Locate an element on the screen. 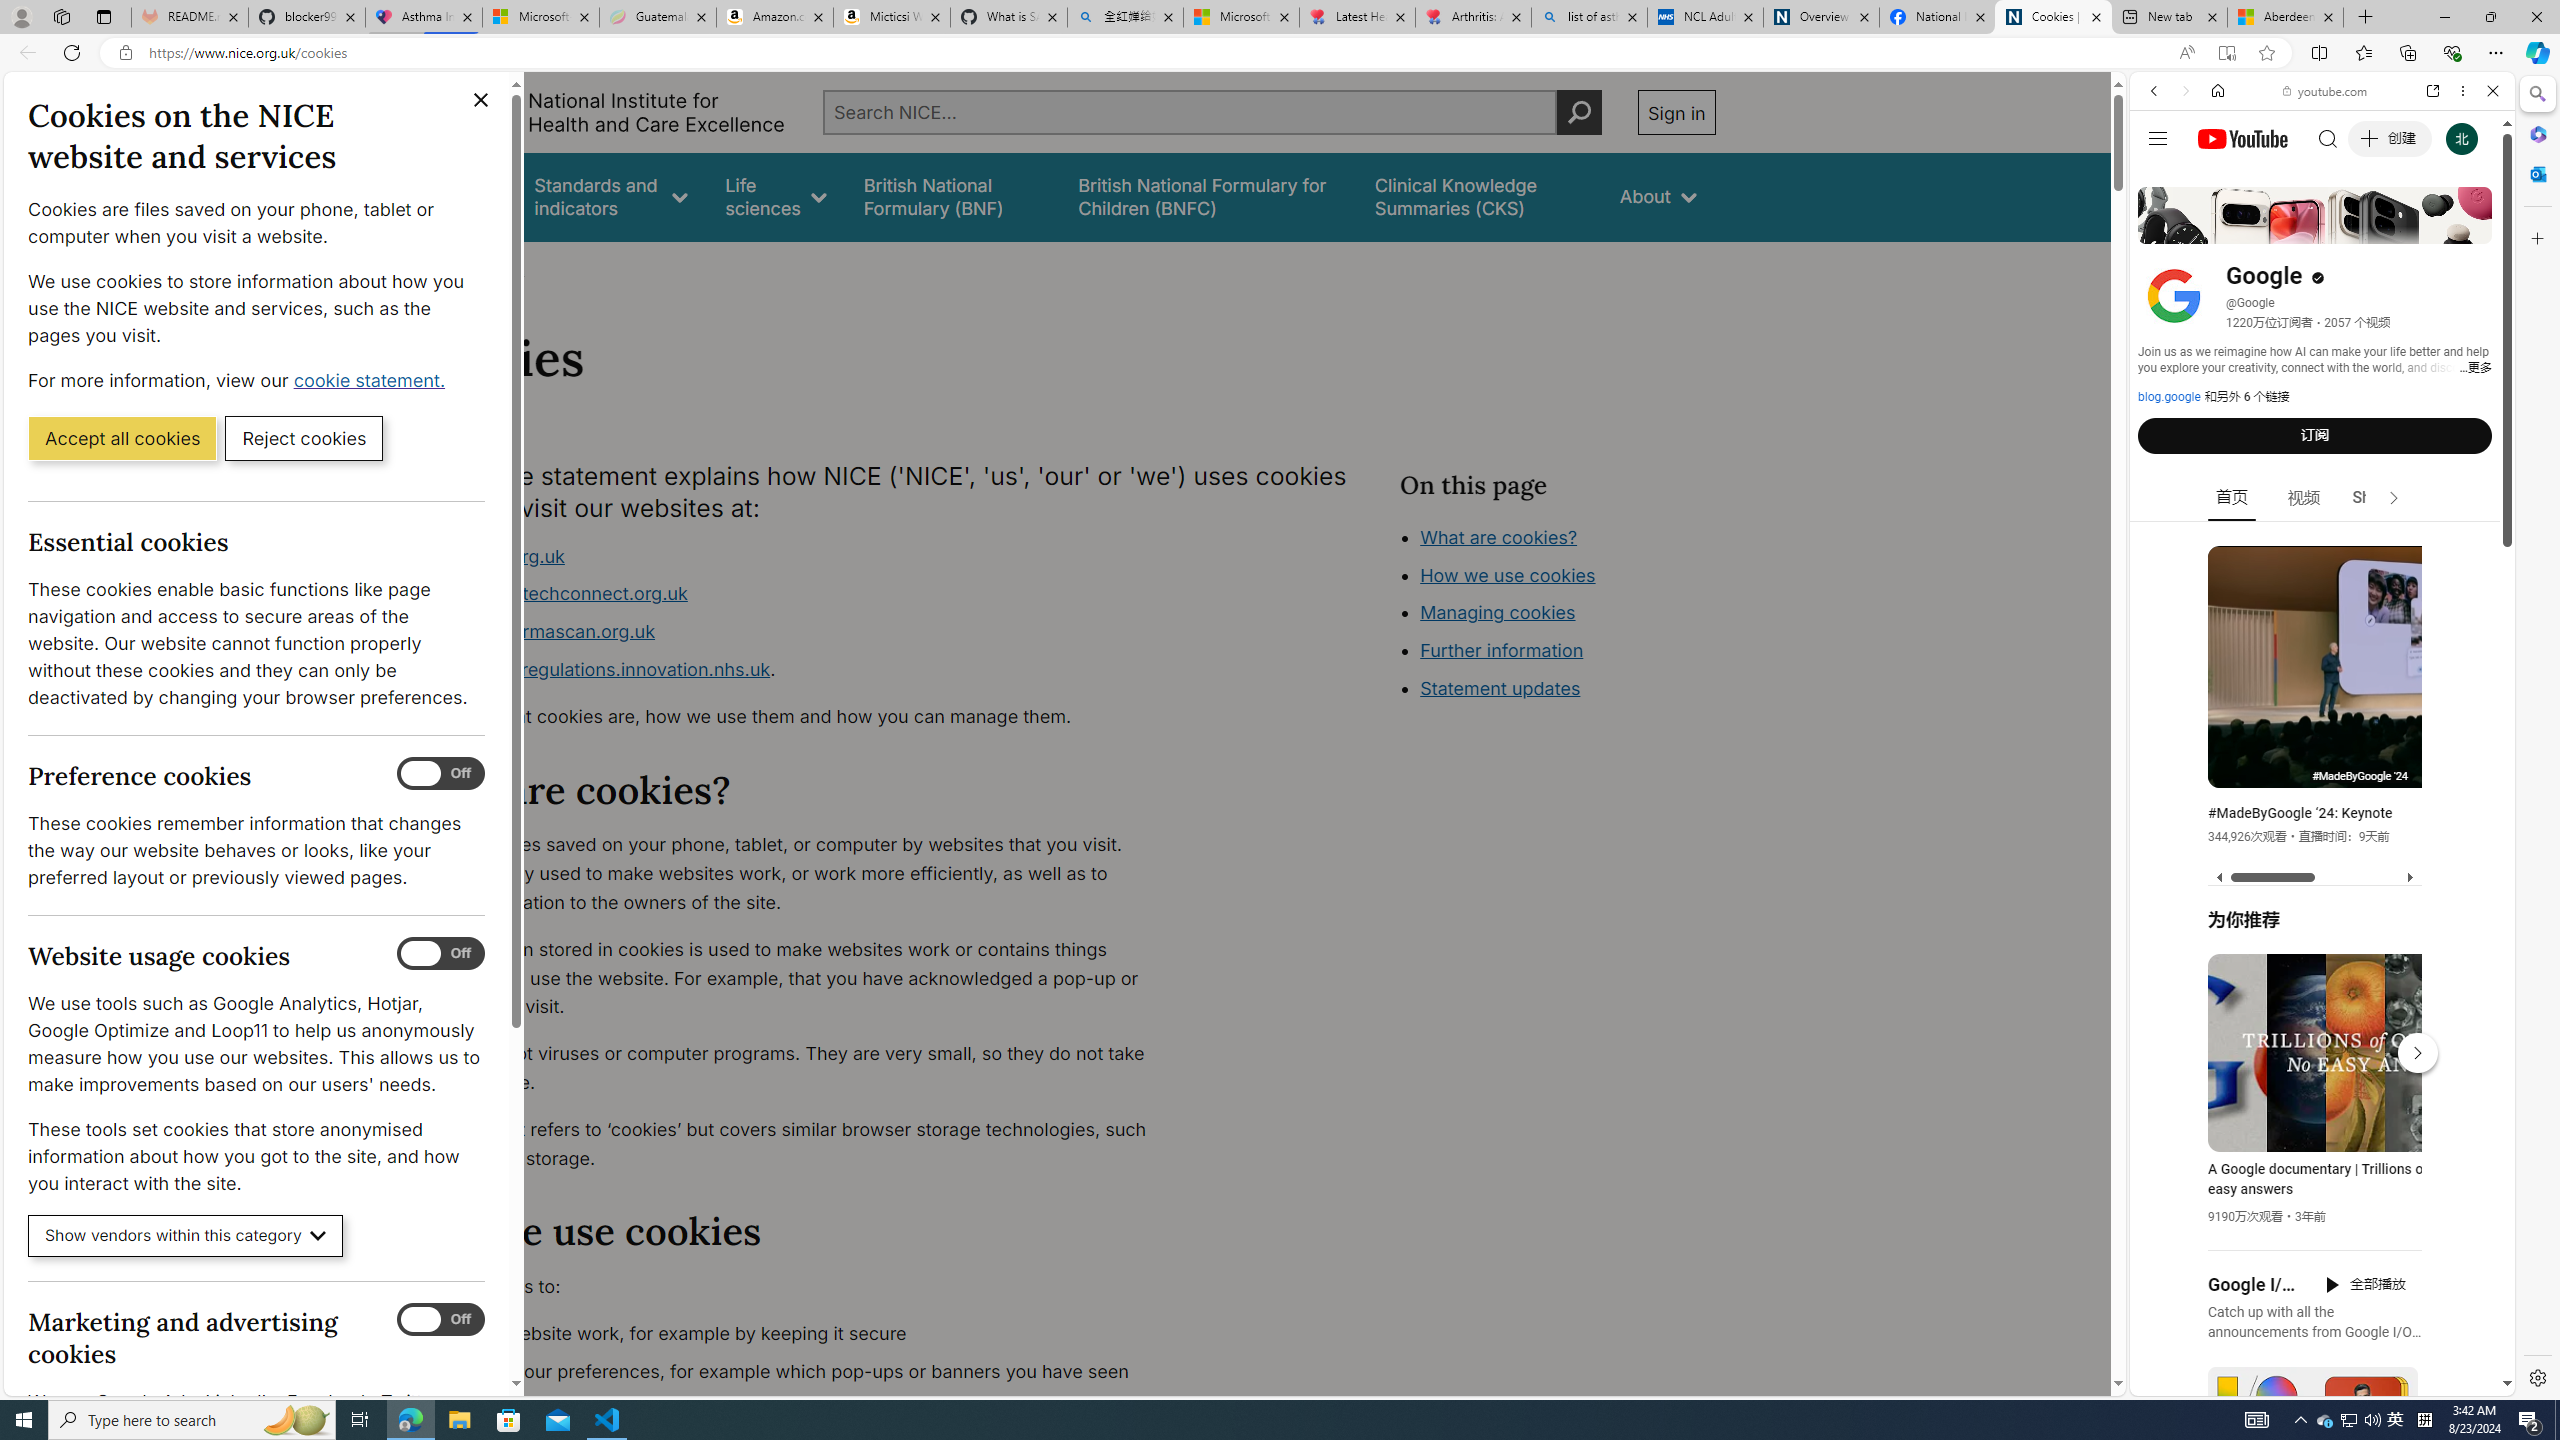  Close cookie banner is located at coordinates (481, 100).